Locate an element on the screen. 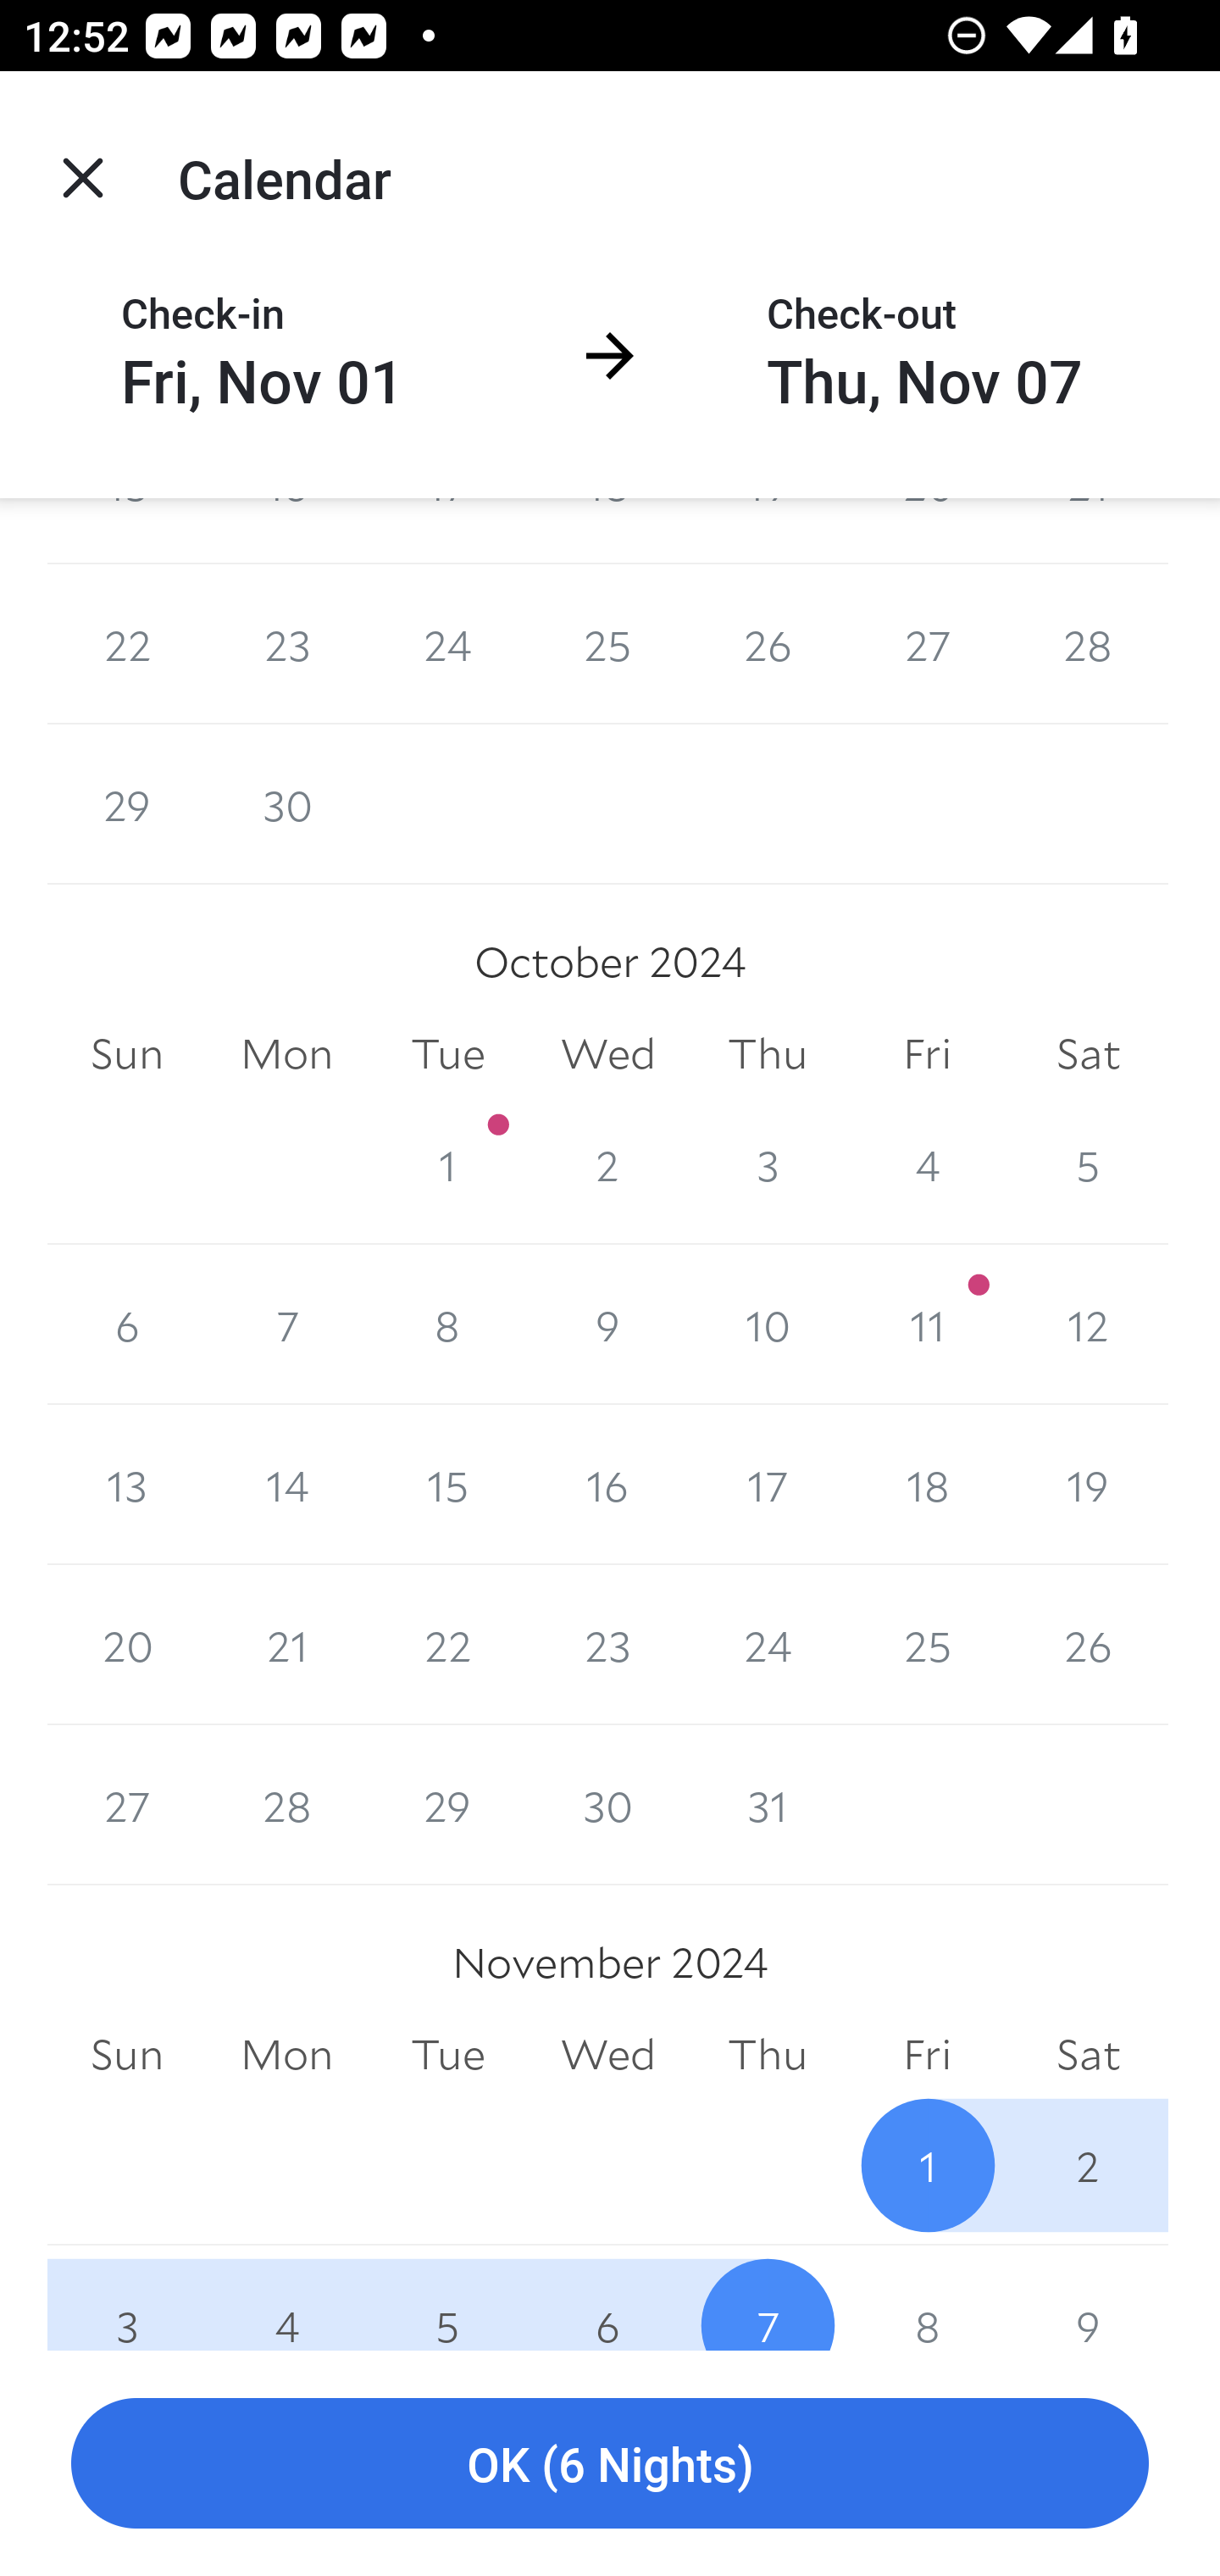 This screenshot has height=2576, width=1220. 2 2 October 2024 is located at coordinates (608, 1164).